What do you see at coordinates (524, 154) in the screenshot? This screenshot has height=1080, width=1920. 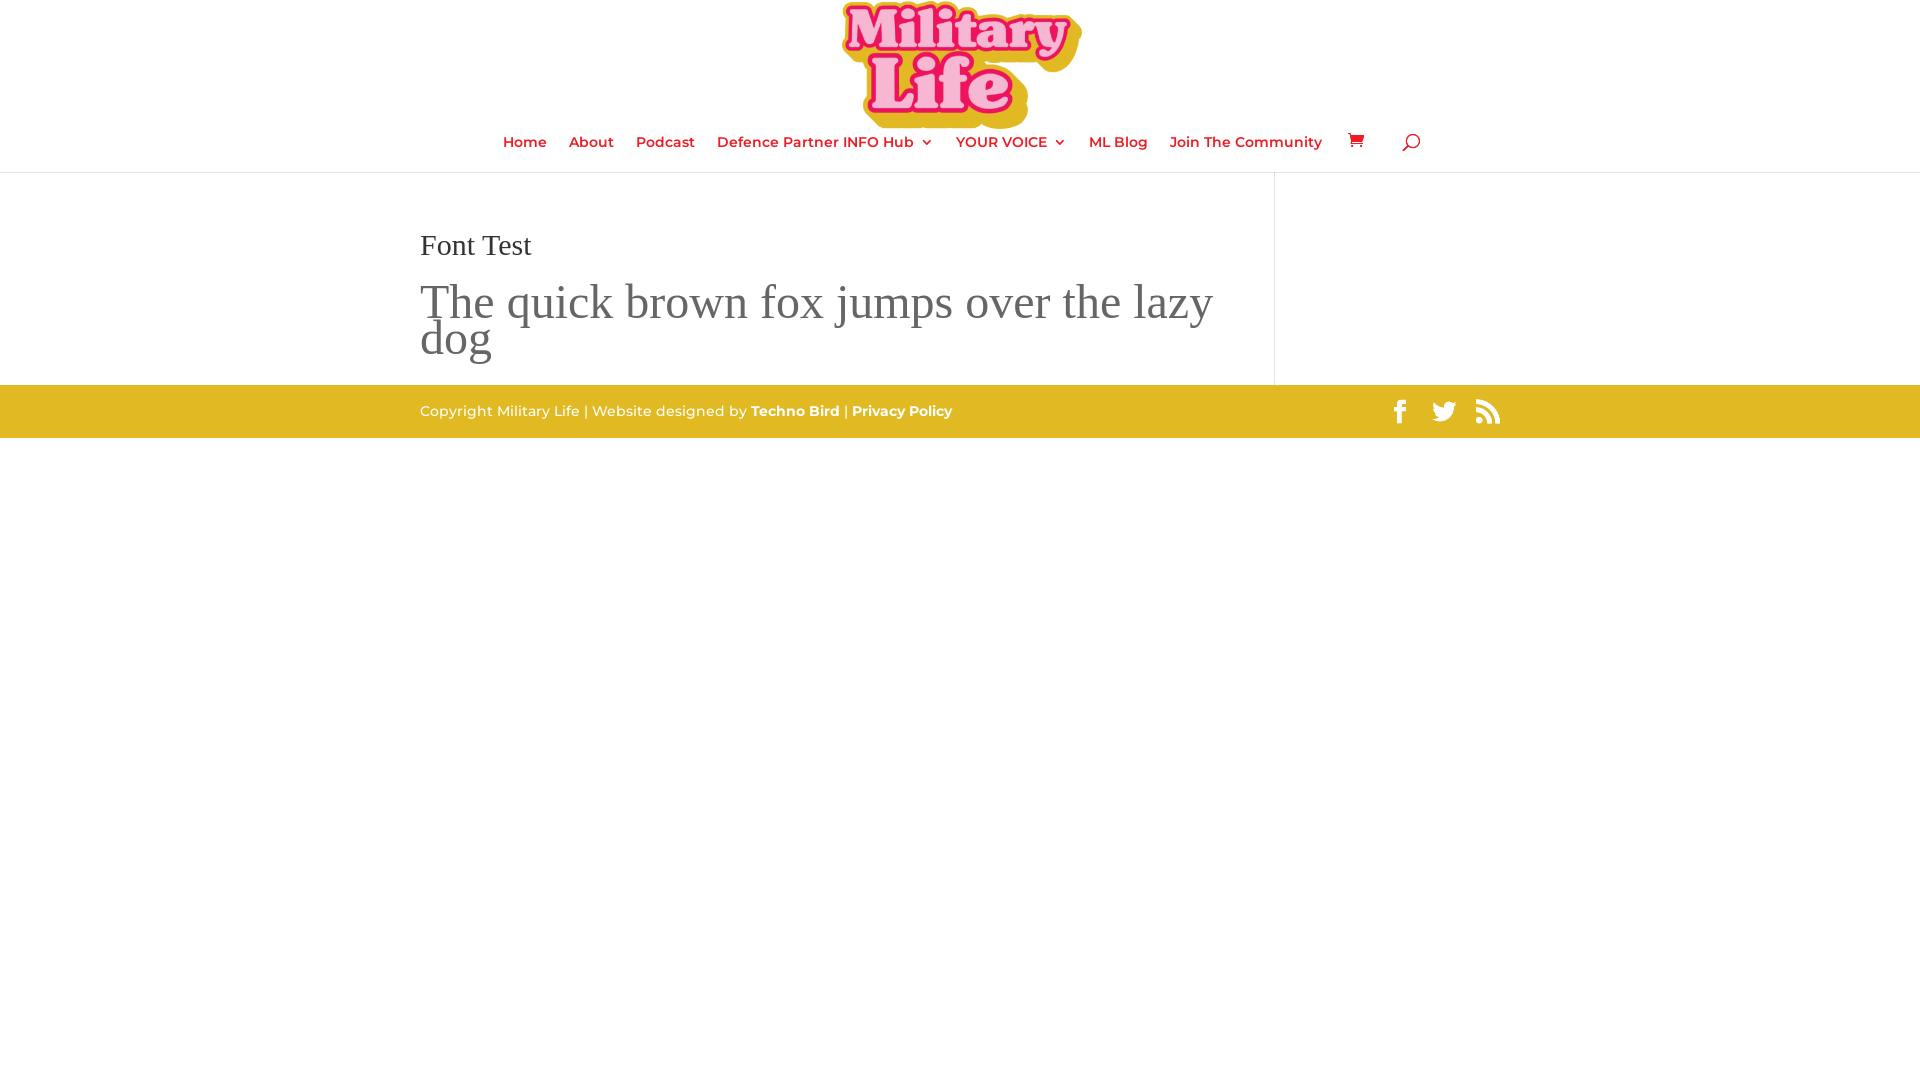 I see `Home` at bounding box center [524, 154].